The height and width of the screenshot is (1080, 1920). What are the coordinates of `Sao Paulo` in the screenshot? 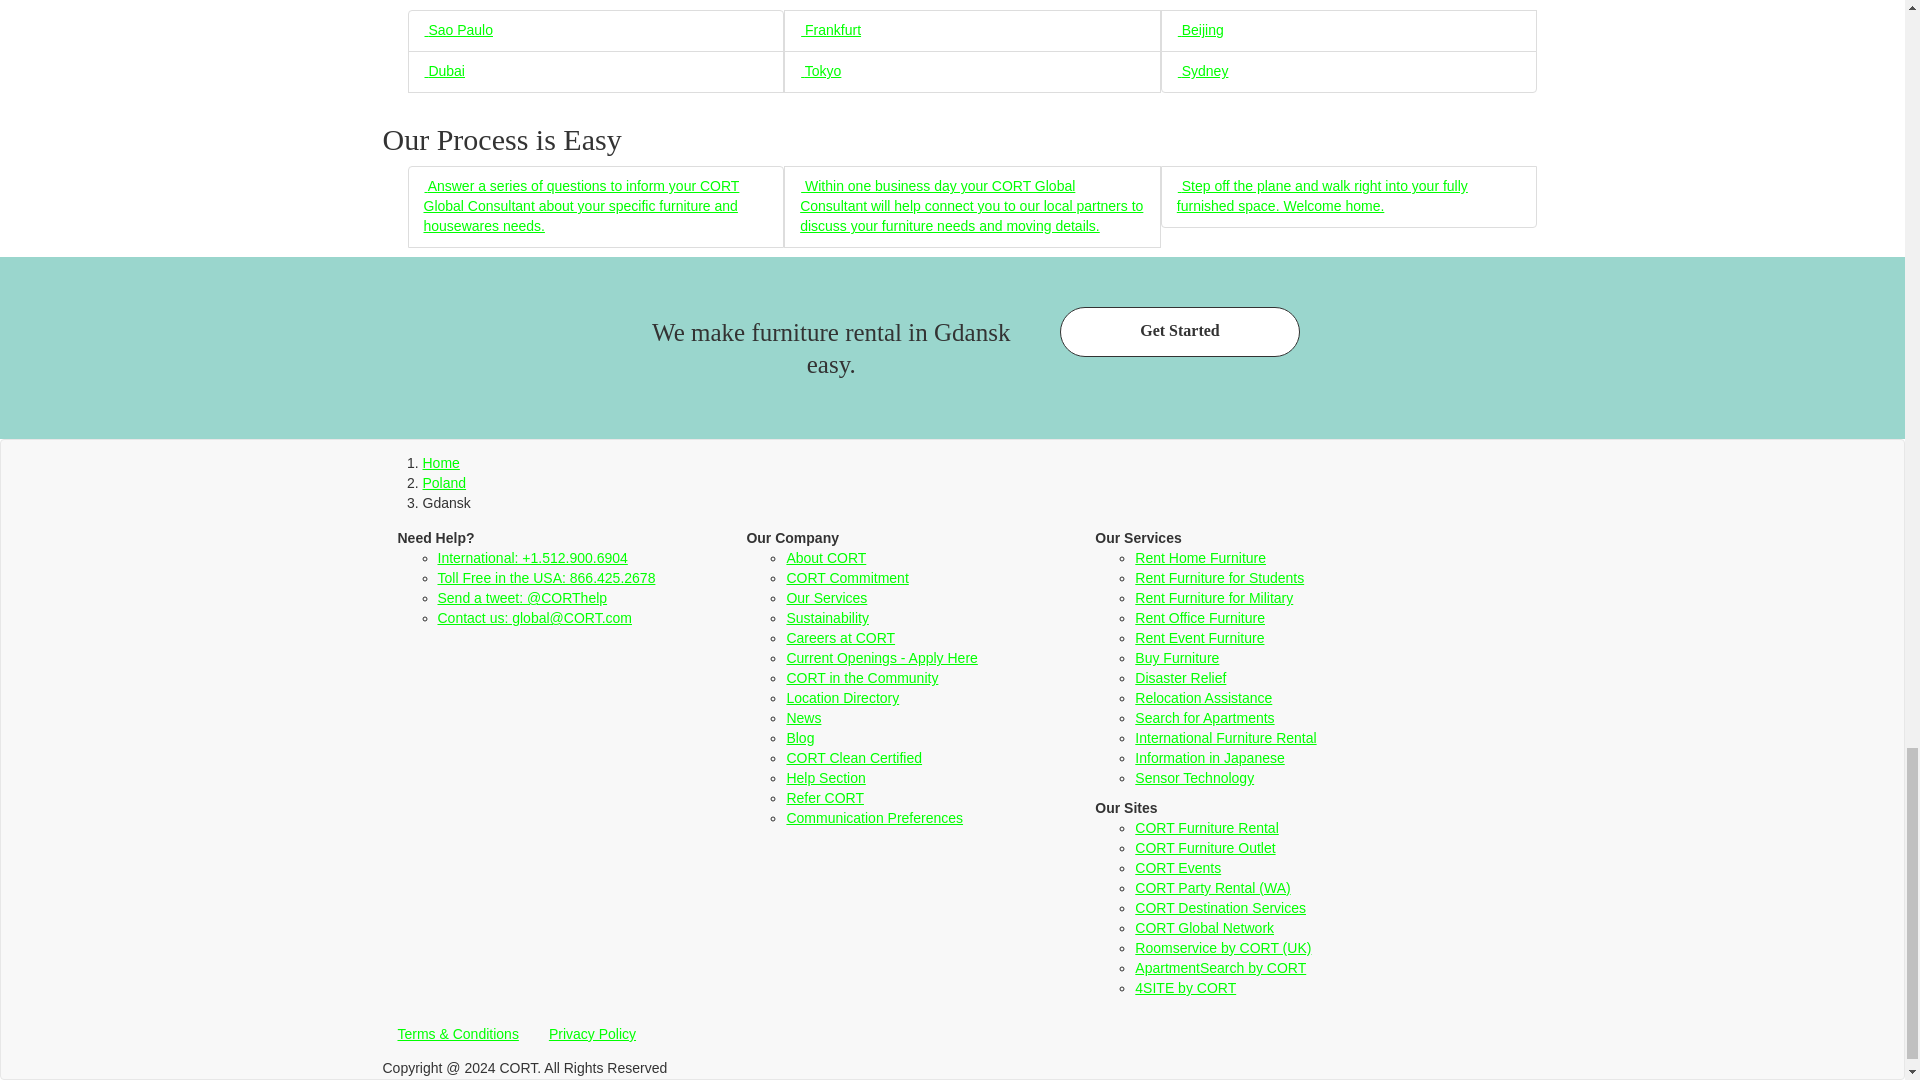 It's located at (458, 29).